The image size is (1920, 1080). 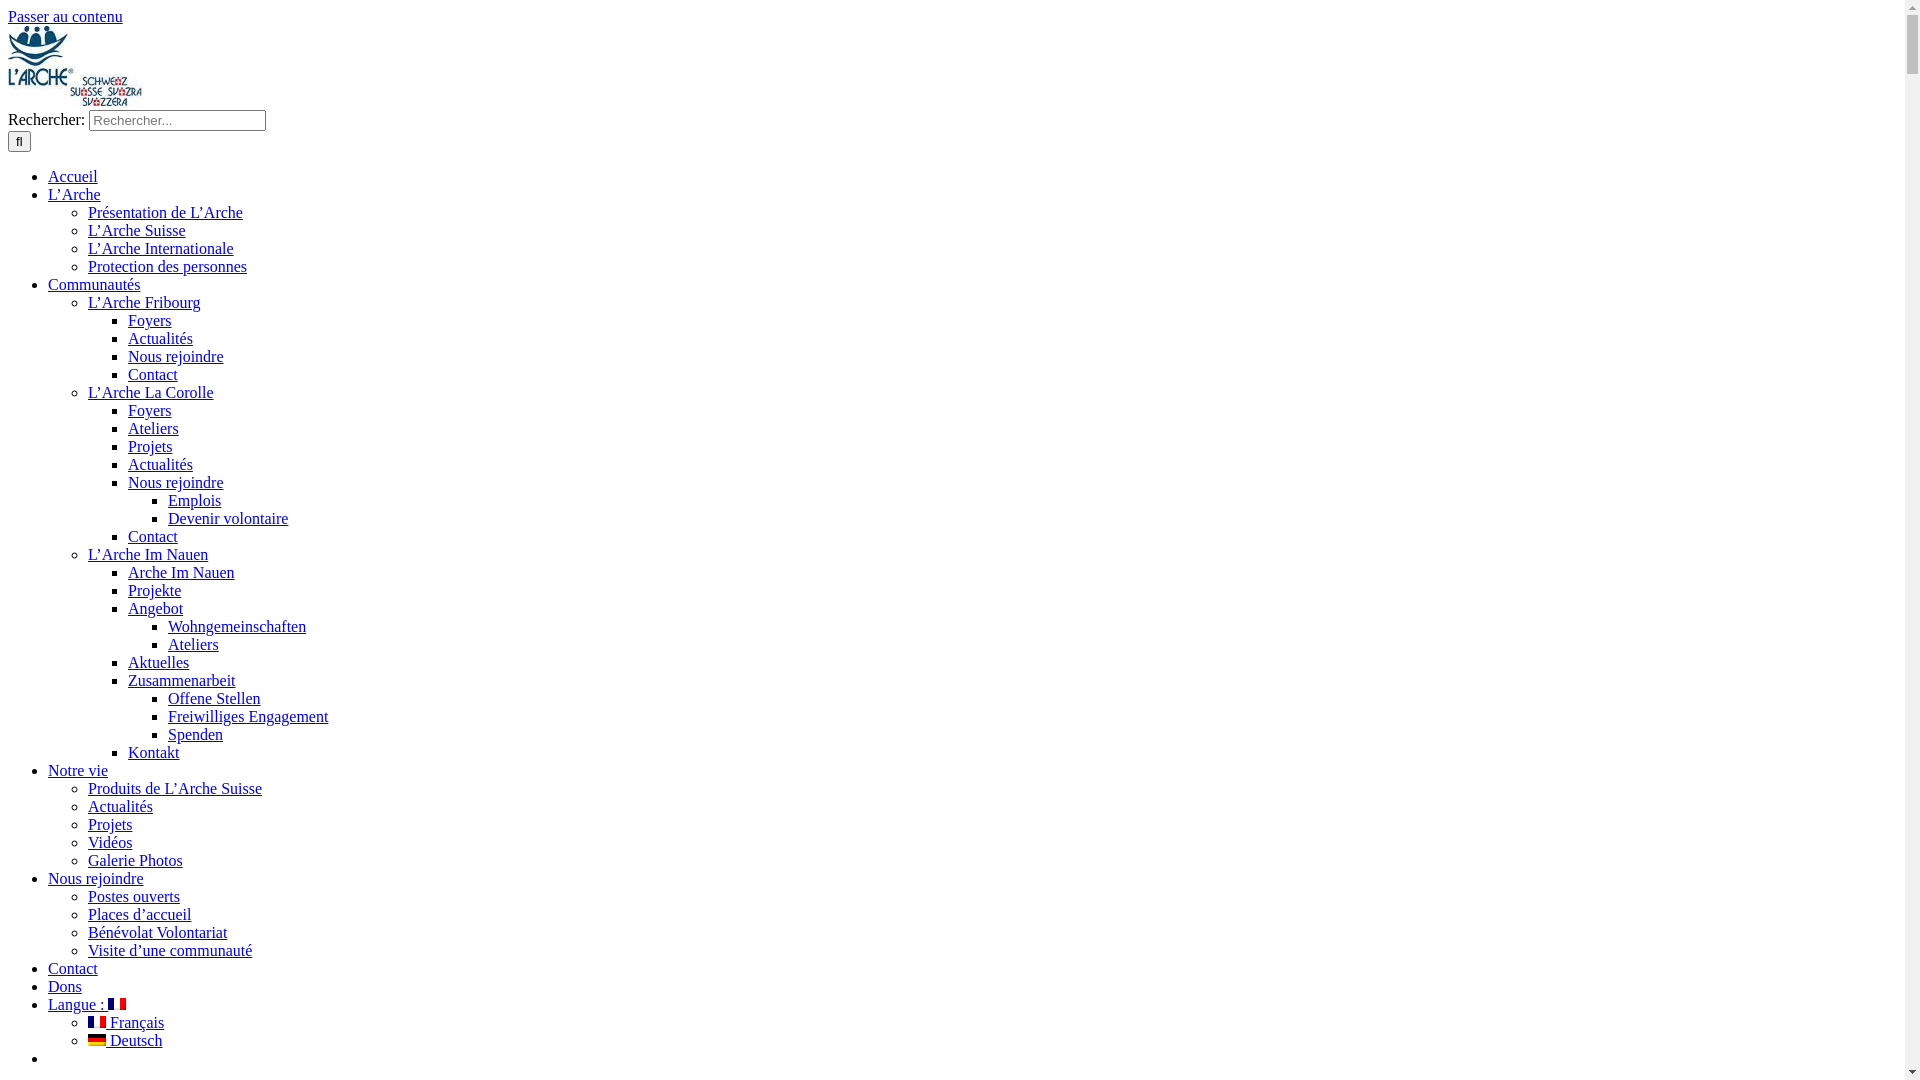 What do you see at coordinates (154, 752) in the screenshot?
I see `Kontakt` at bounding box center [154, 752].